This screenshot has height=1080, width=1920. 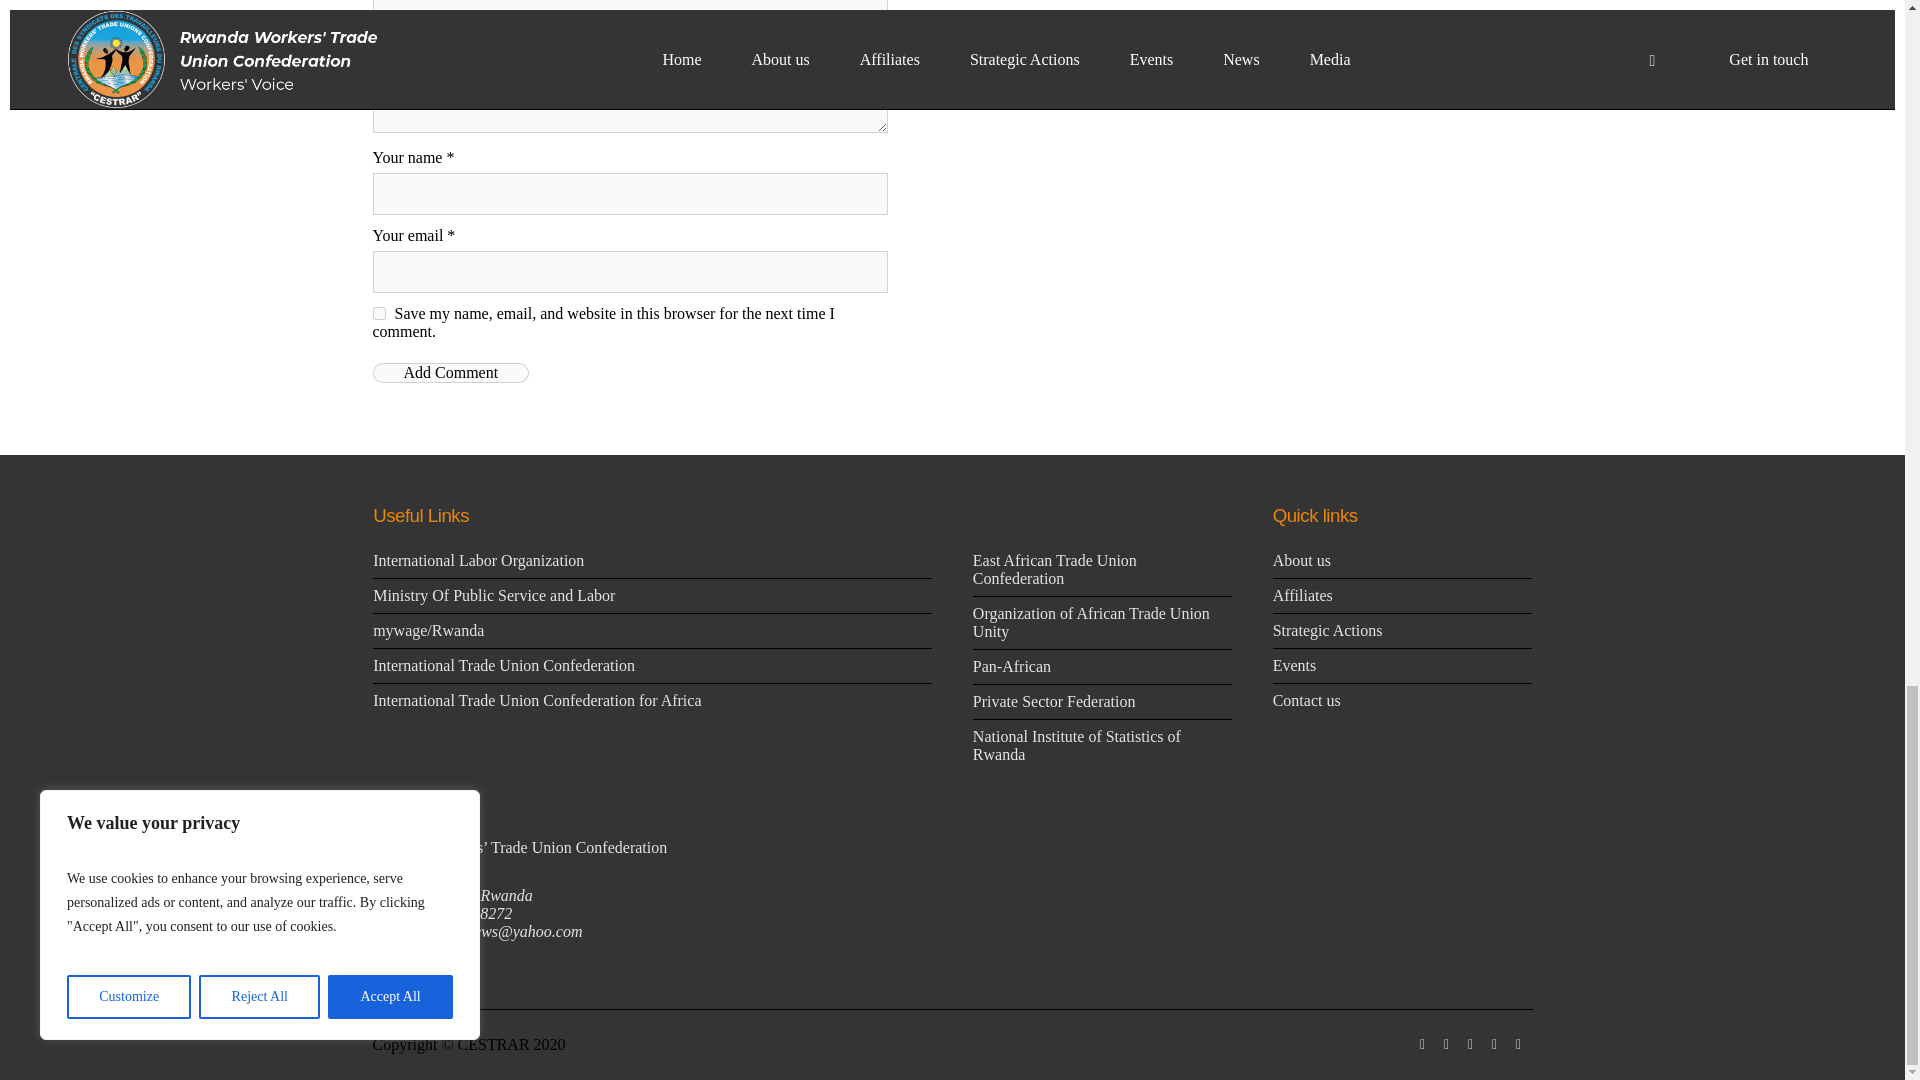 I want to click on Linkedin, so click(x=1422, y=1044).